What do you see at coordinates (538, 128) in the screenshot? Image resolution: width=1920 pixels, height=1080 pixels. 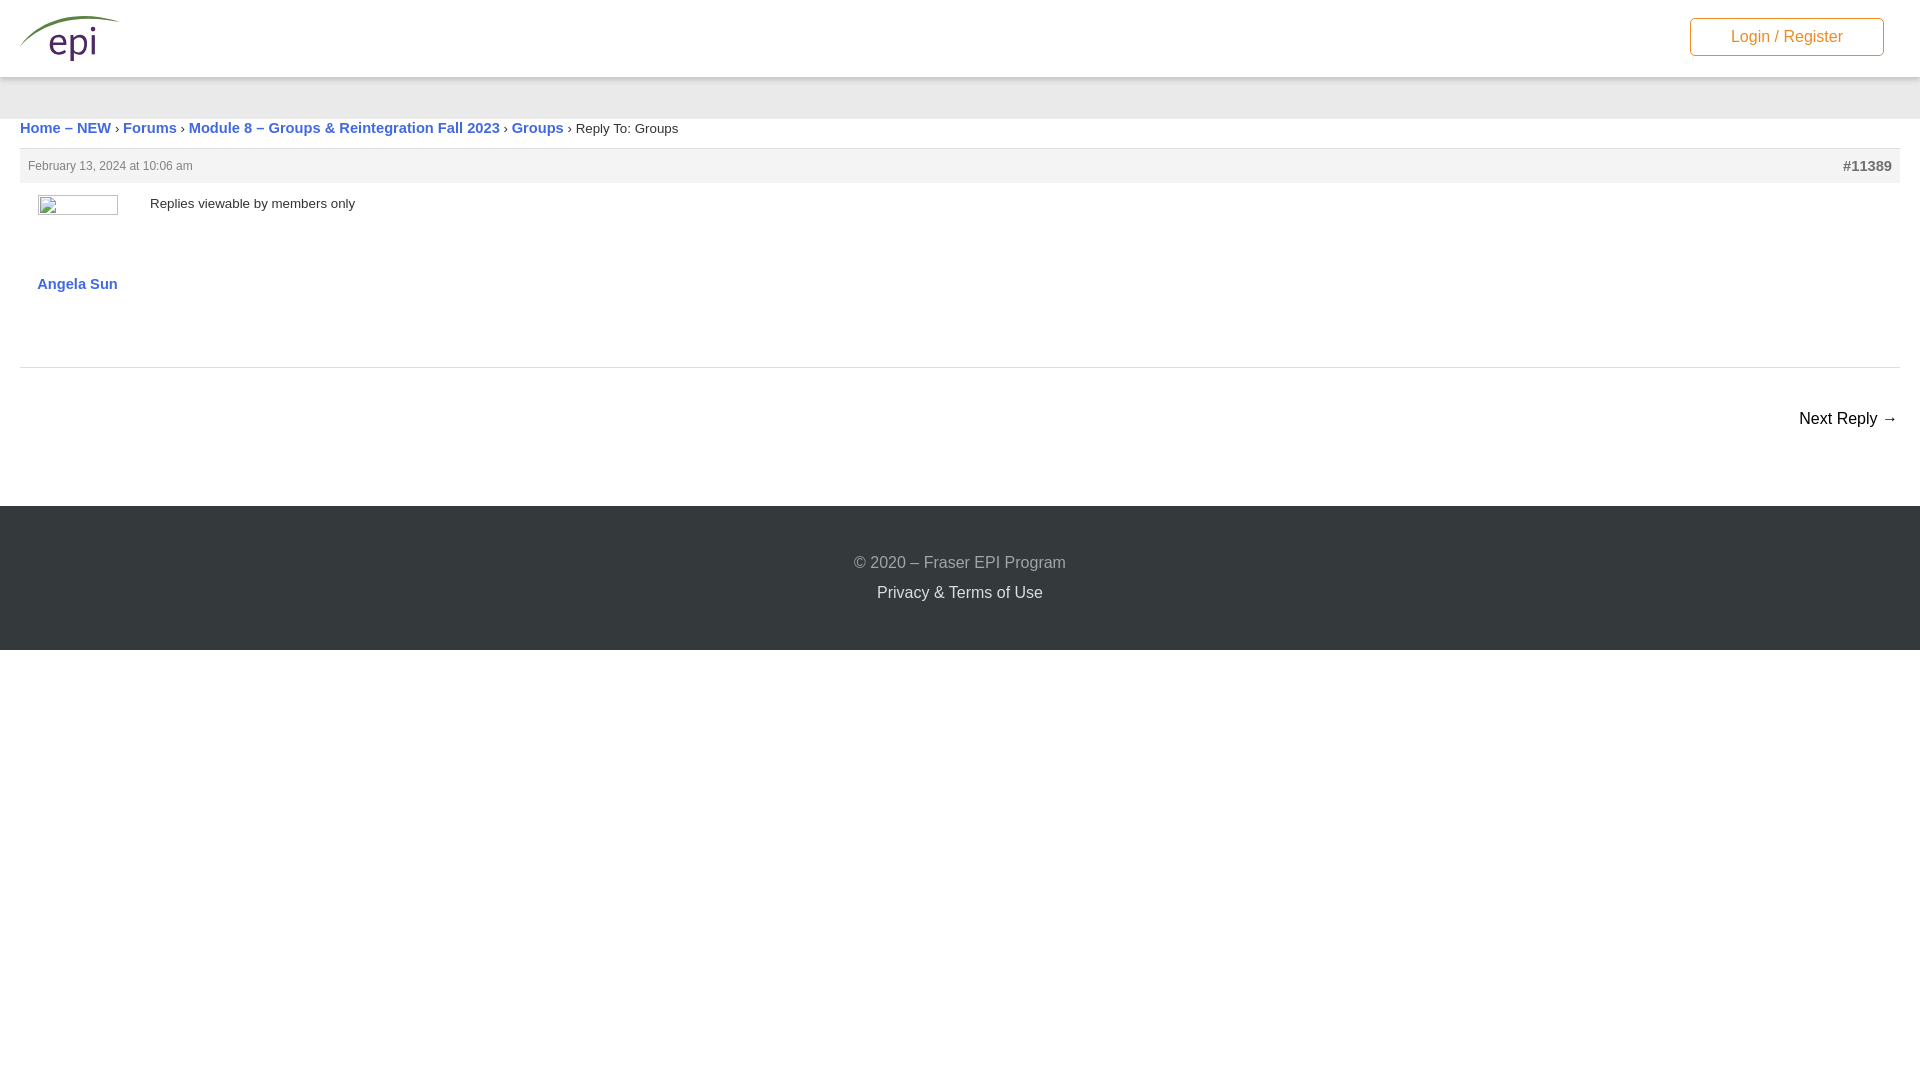 I see `Groups` at bounding box center [538, 128].